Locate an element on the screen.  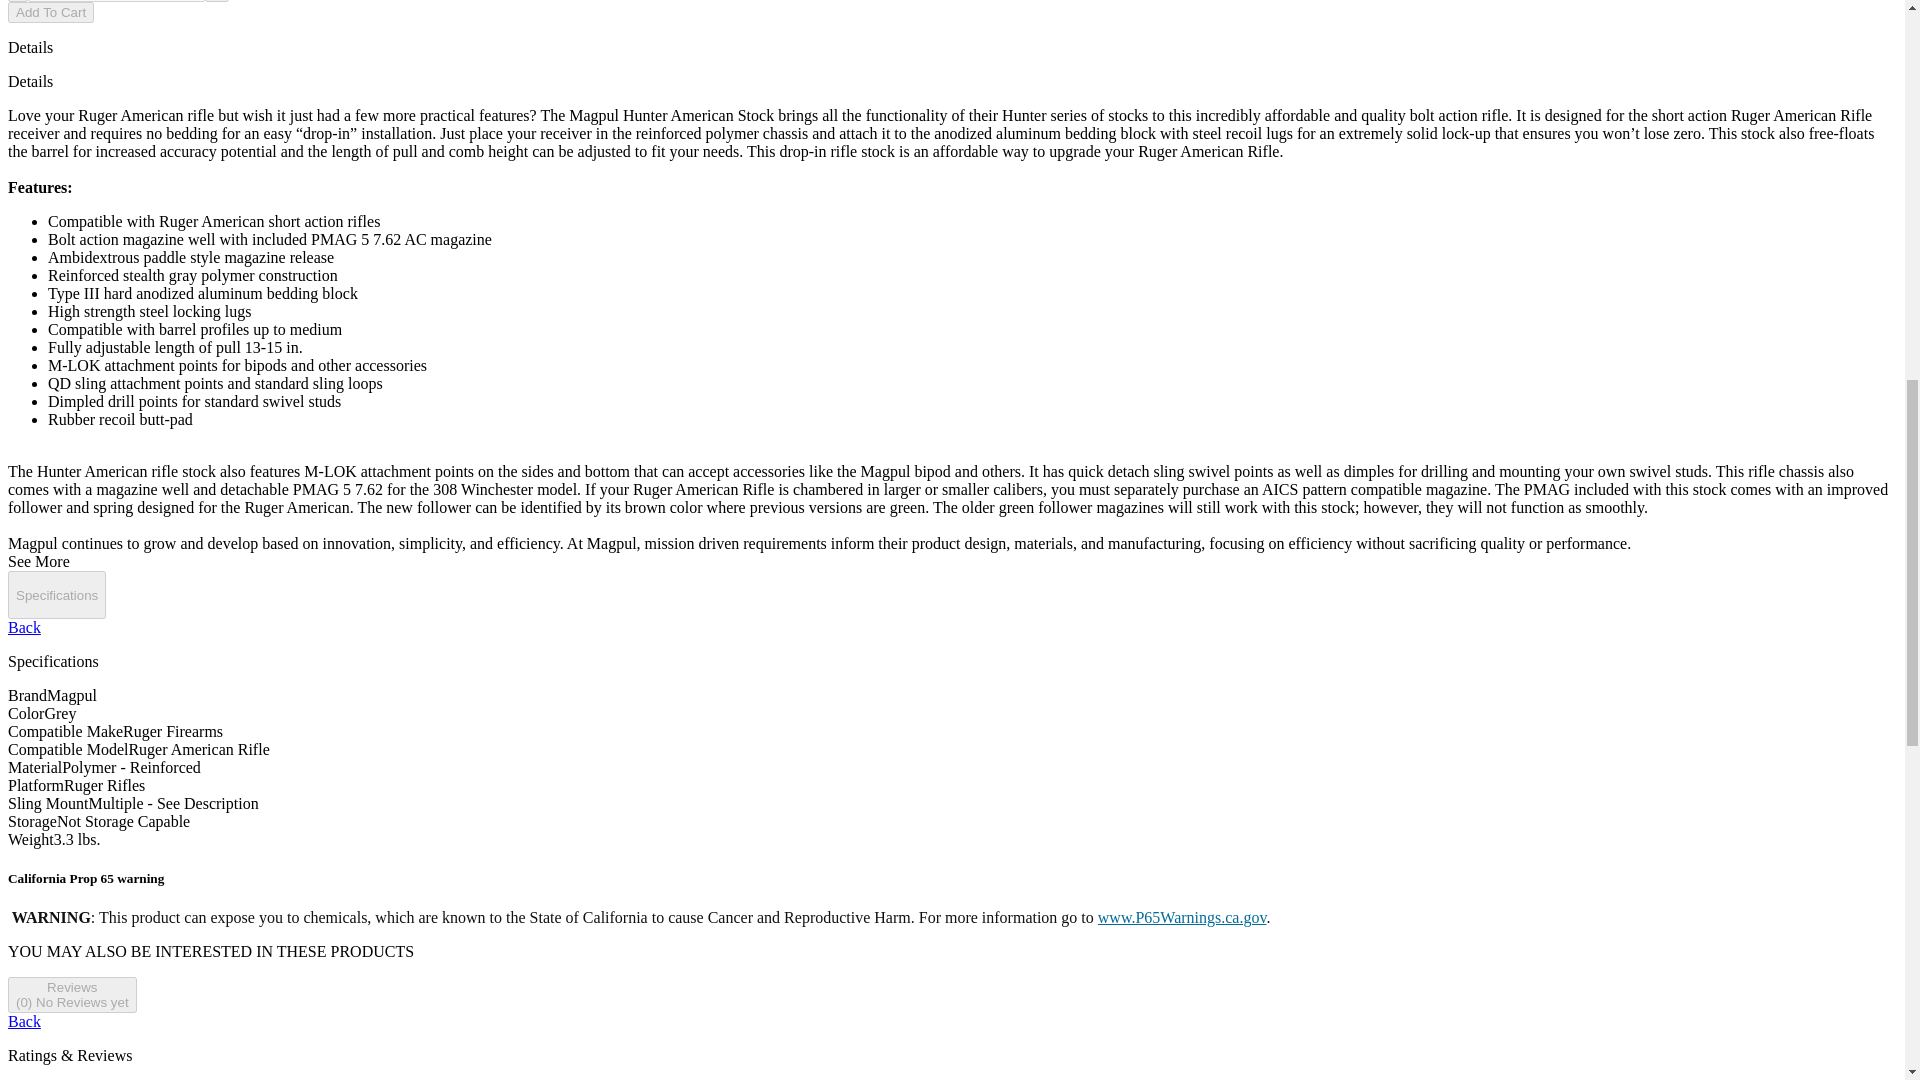
Back is located at coordinates (24, 1022).